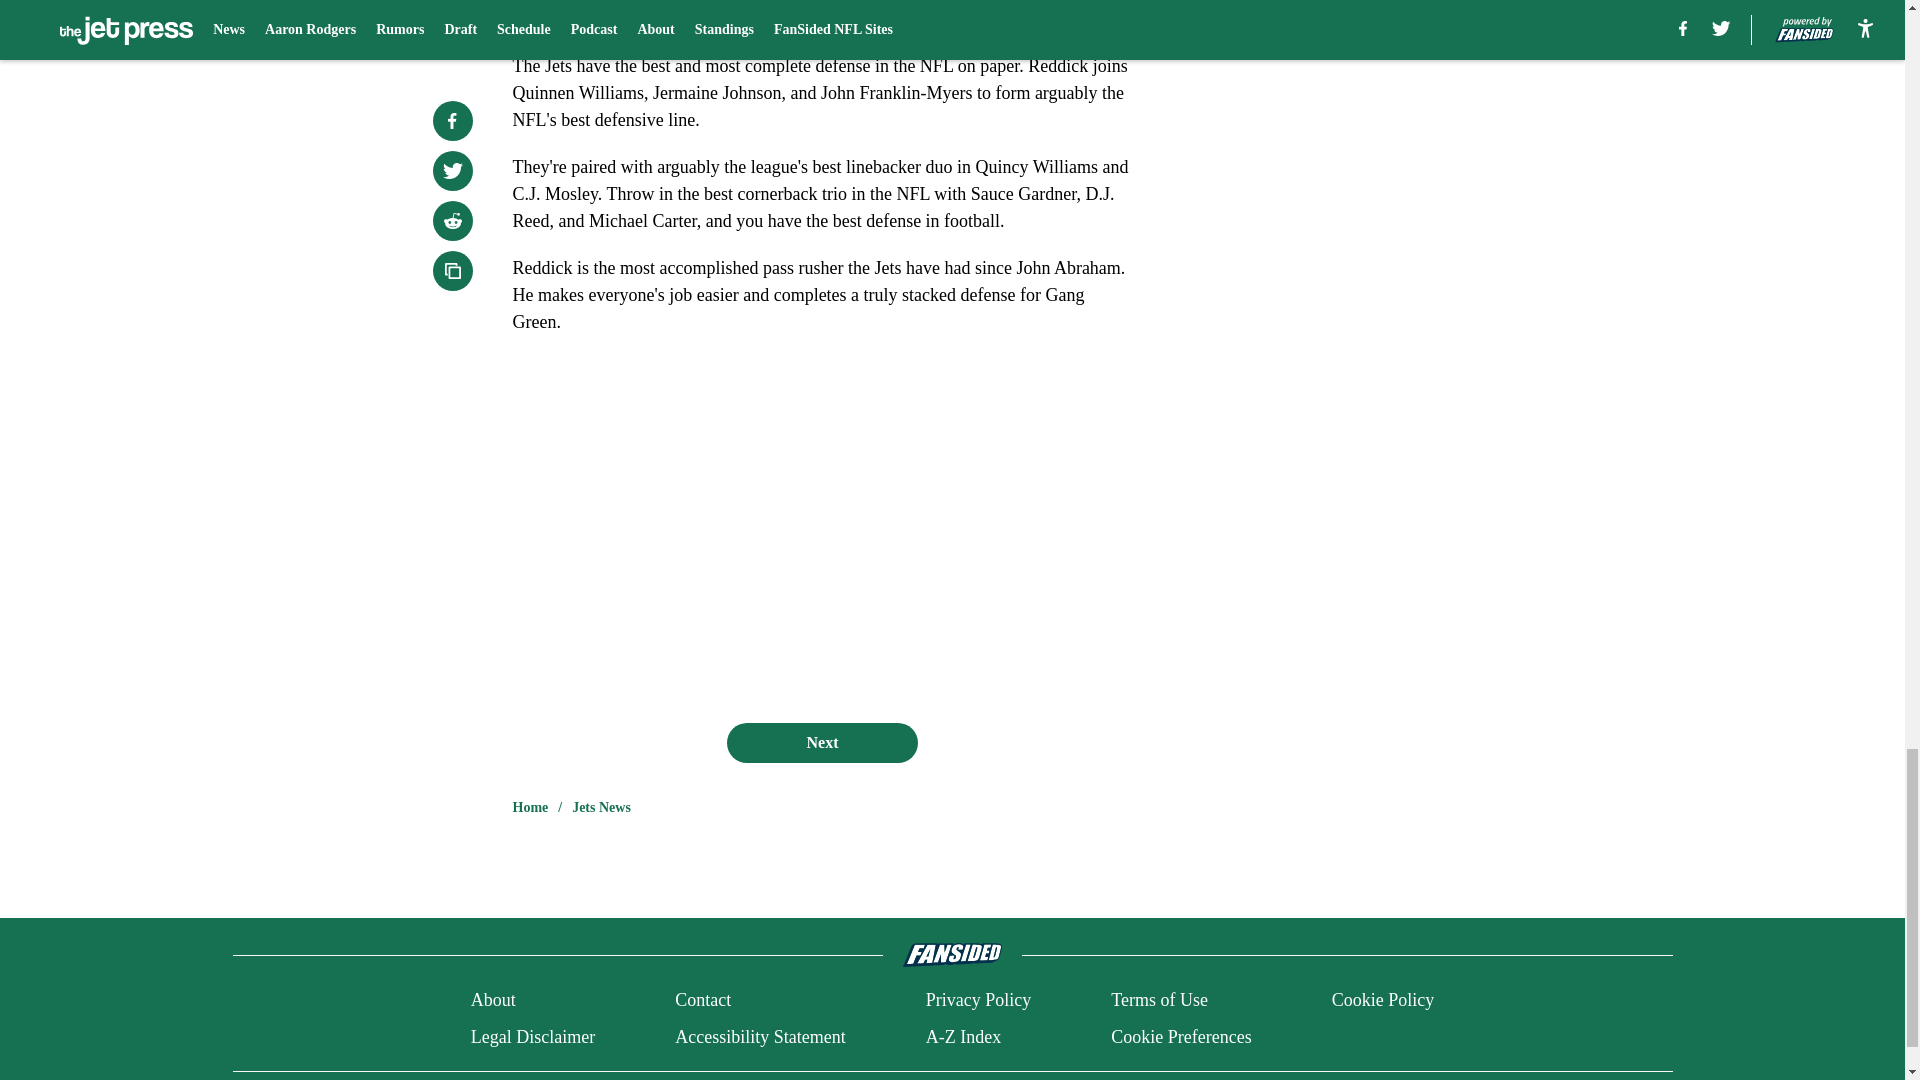  Describe the element at coordinates (1181, 1036) in the screenshot. I see `Cookie Preferences` at that location.